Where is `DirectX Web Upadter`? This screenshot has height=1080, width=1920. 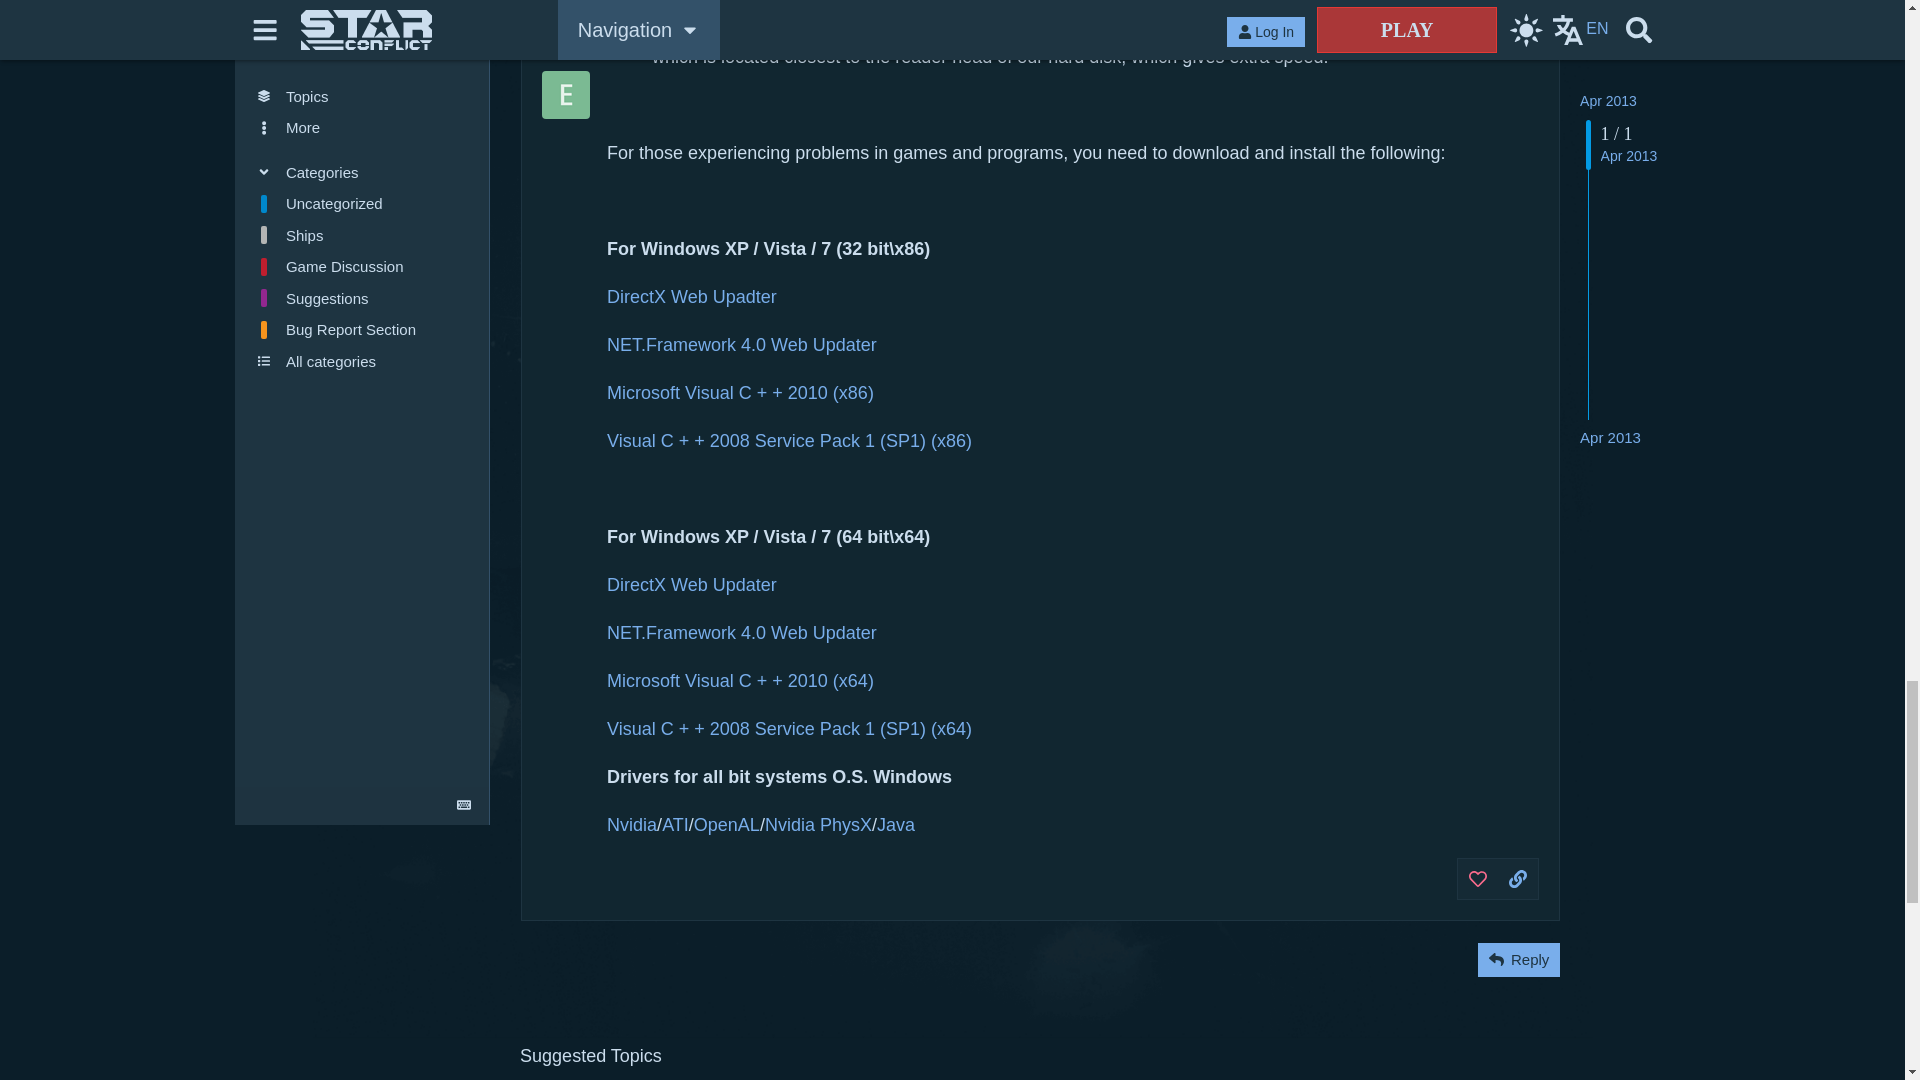
DirectX Web Upadter is located at coordinates (692, 296).